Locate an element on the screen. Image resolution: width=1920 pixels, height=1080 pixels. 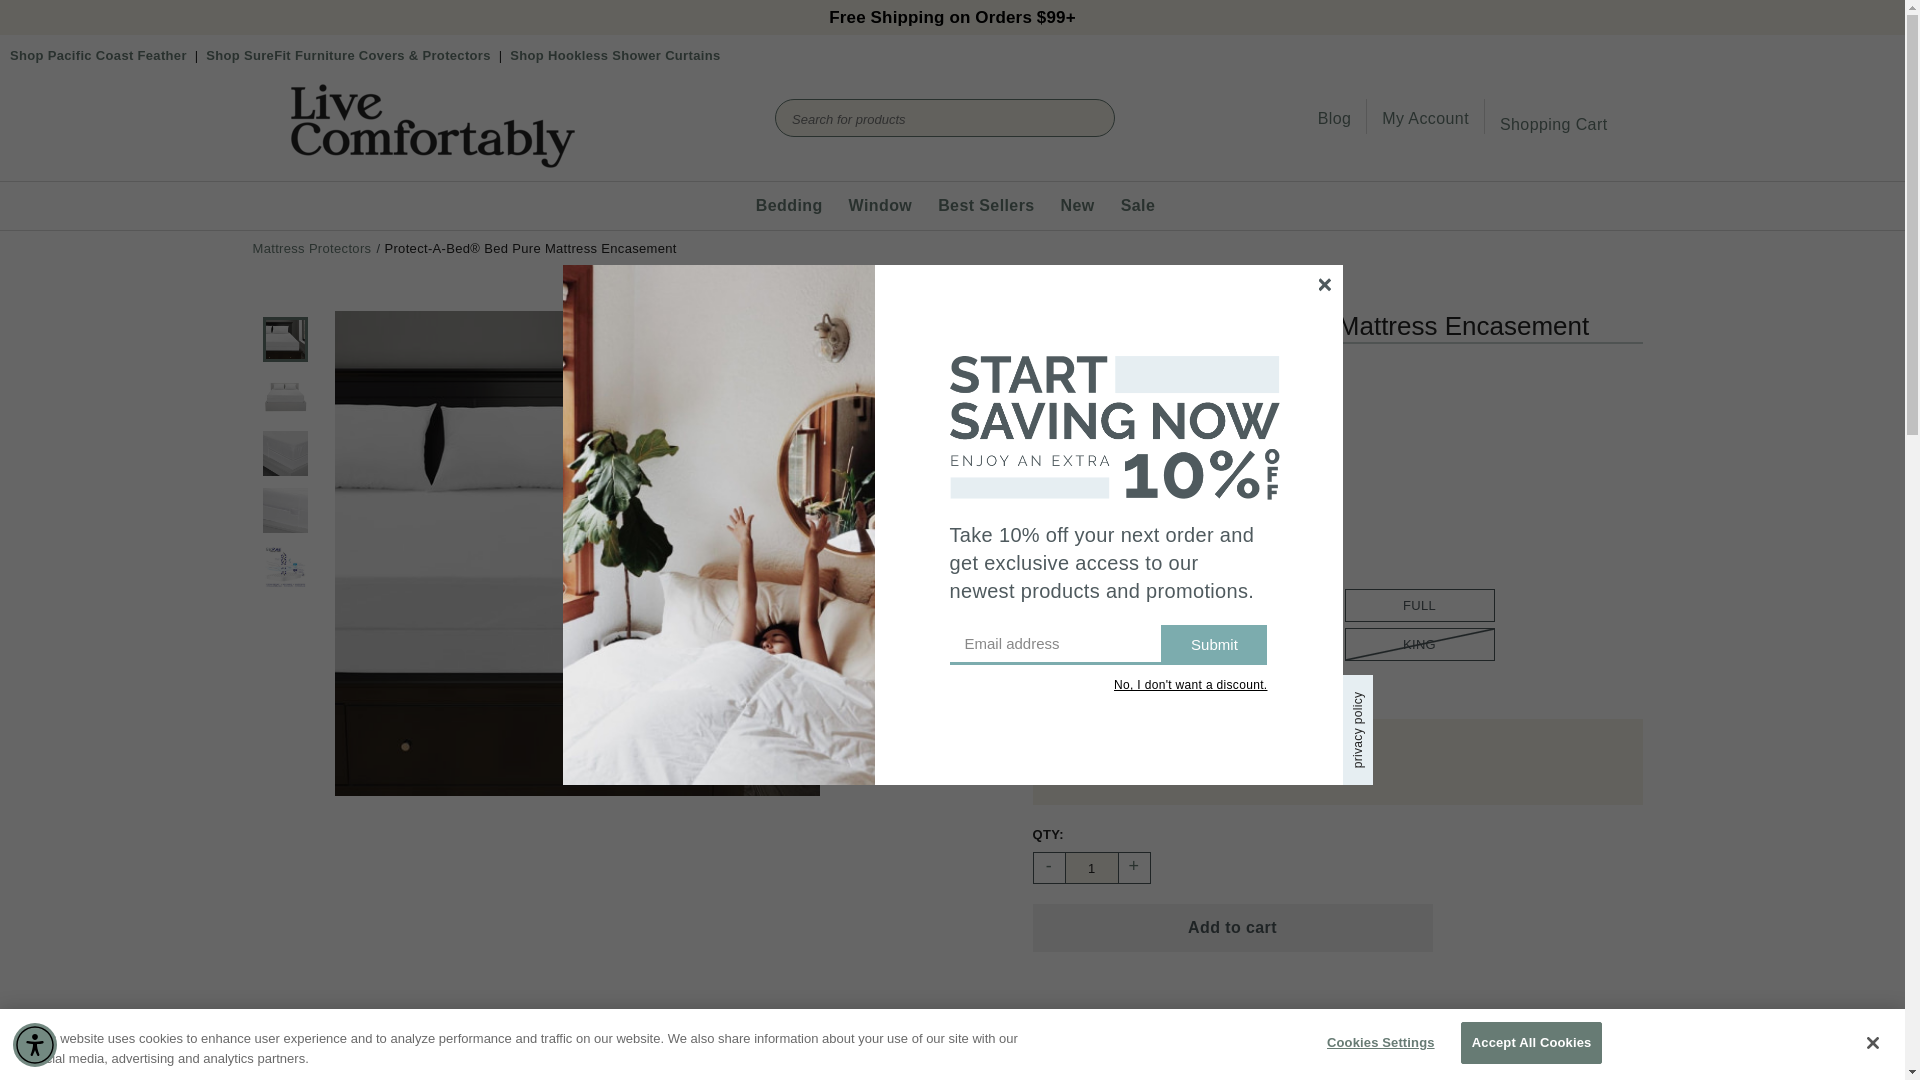
User: My Account is located at coordinates (1425, 118).